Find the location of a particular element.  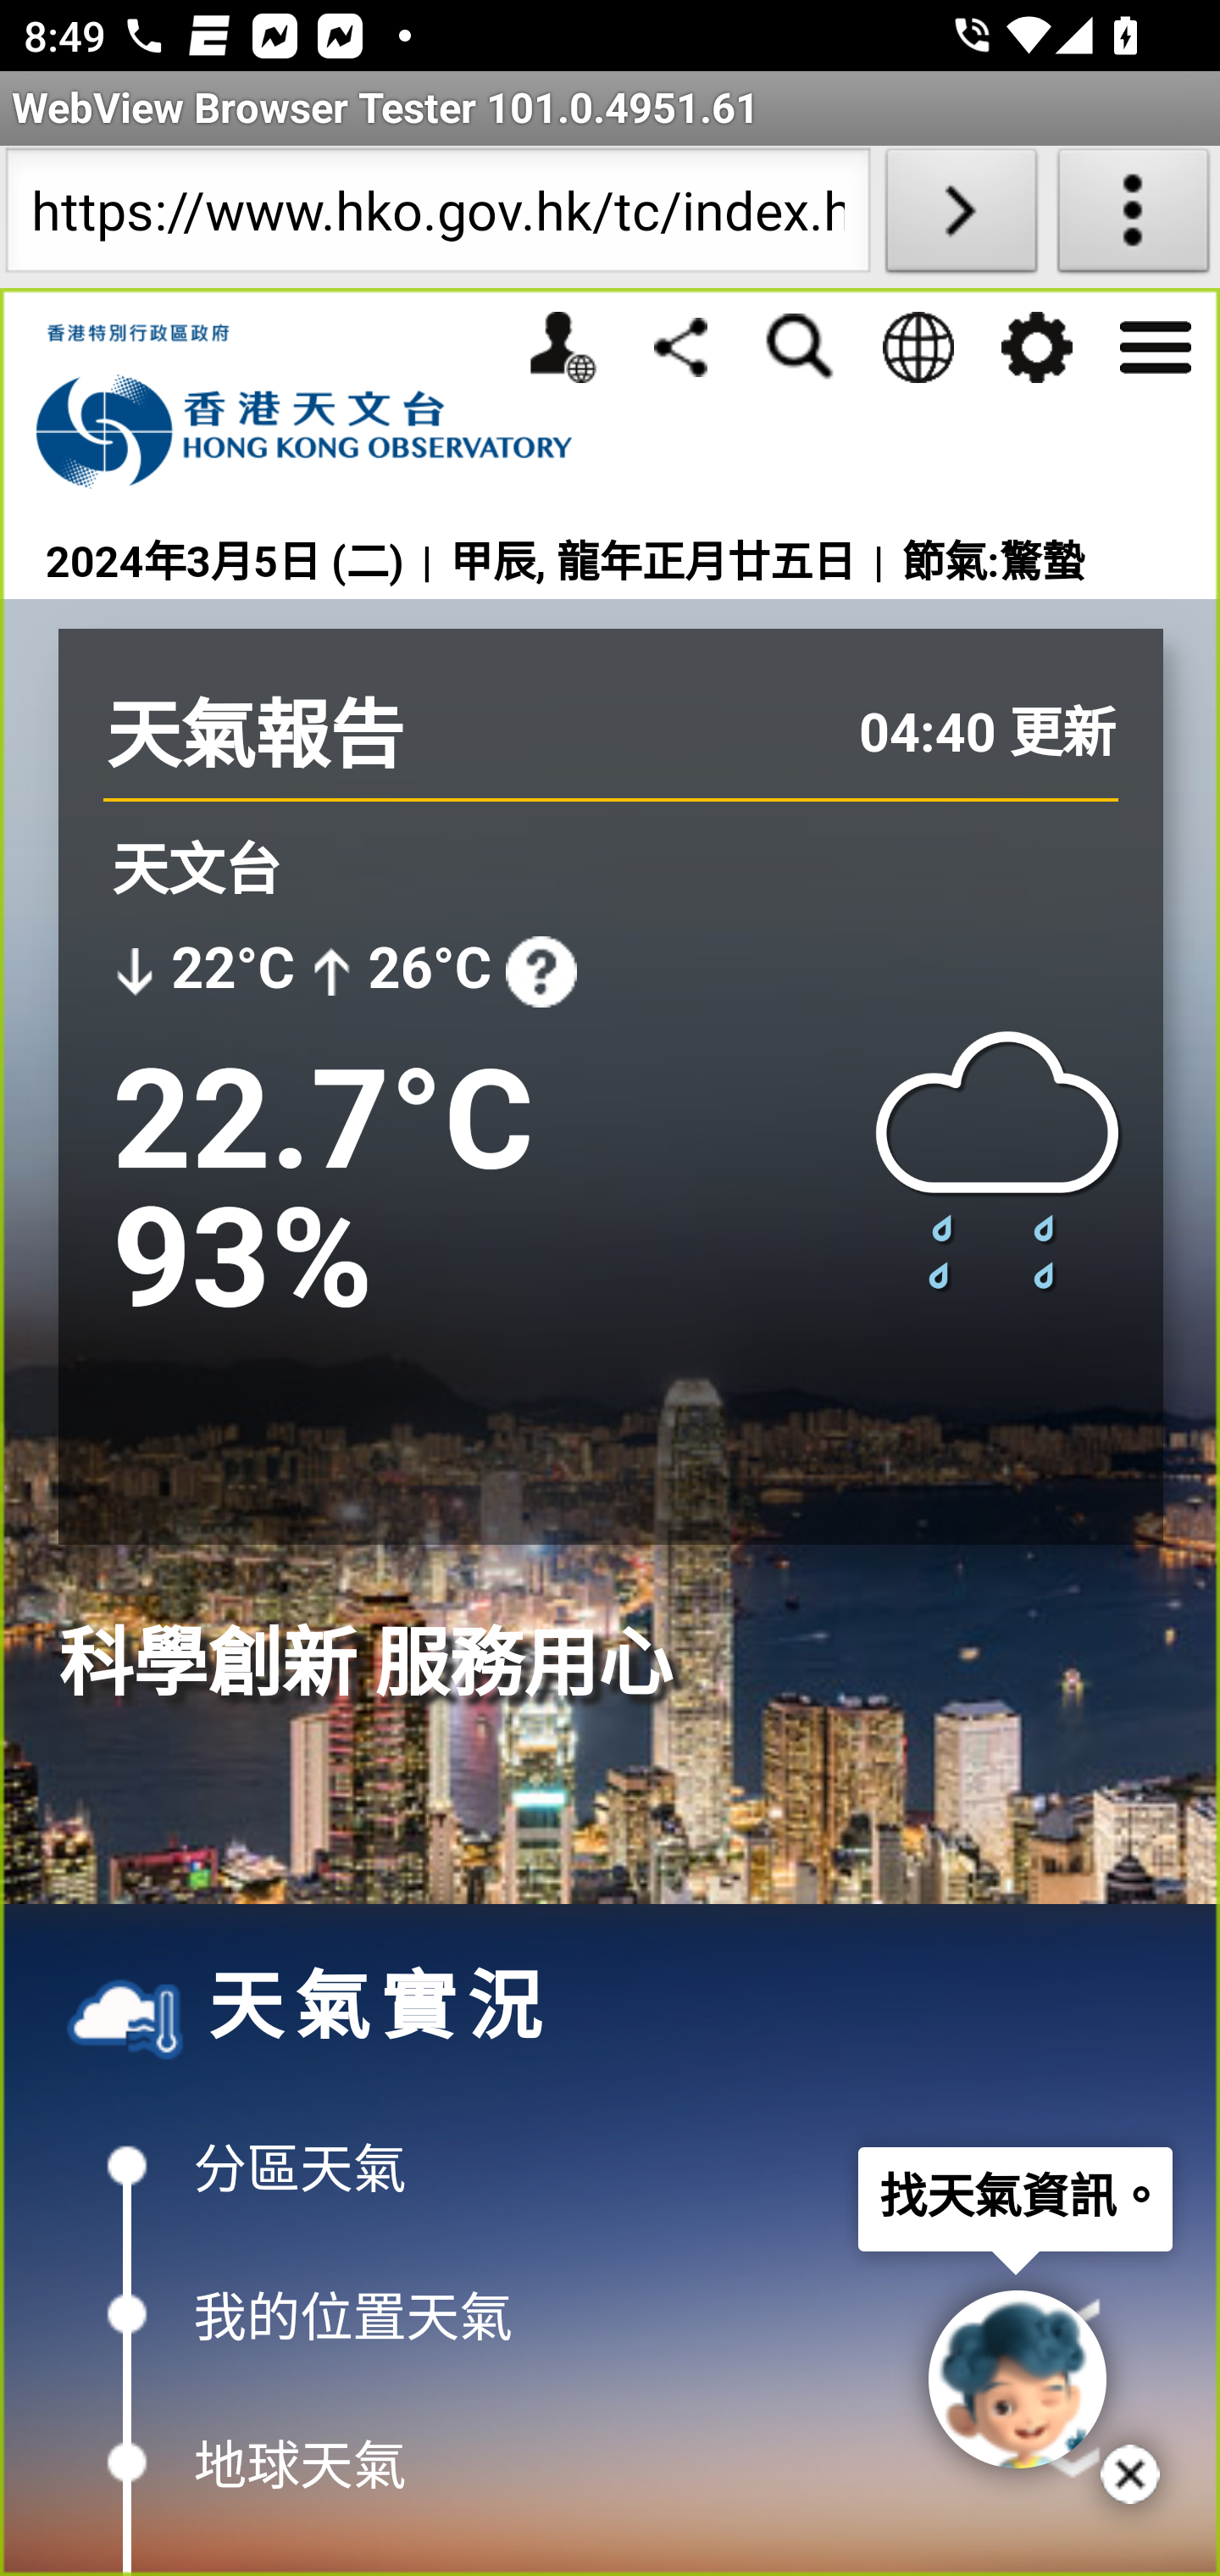

關閉 is located at coordinates (1129, 2473).